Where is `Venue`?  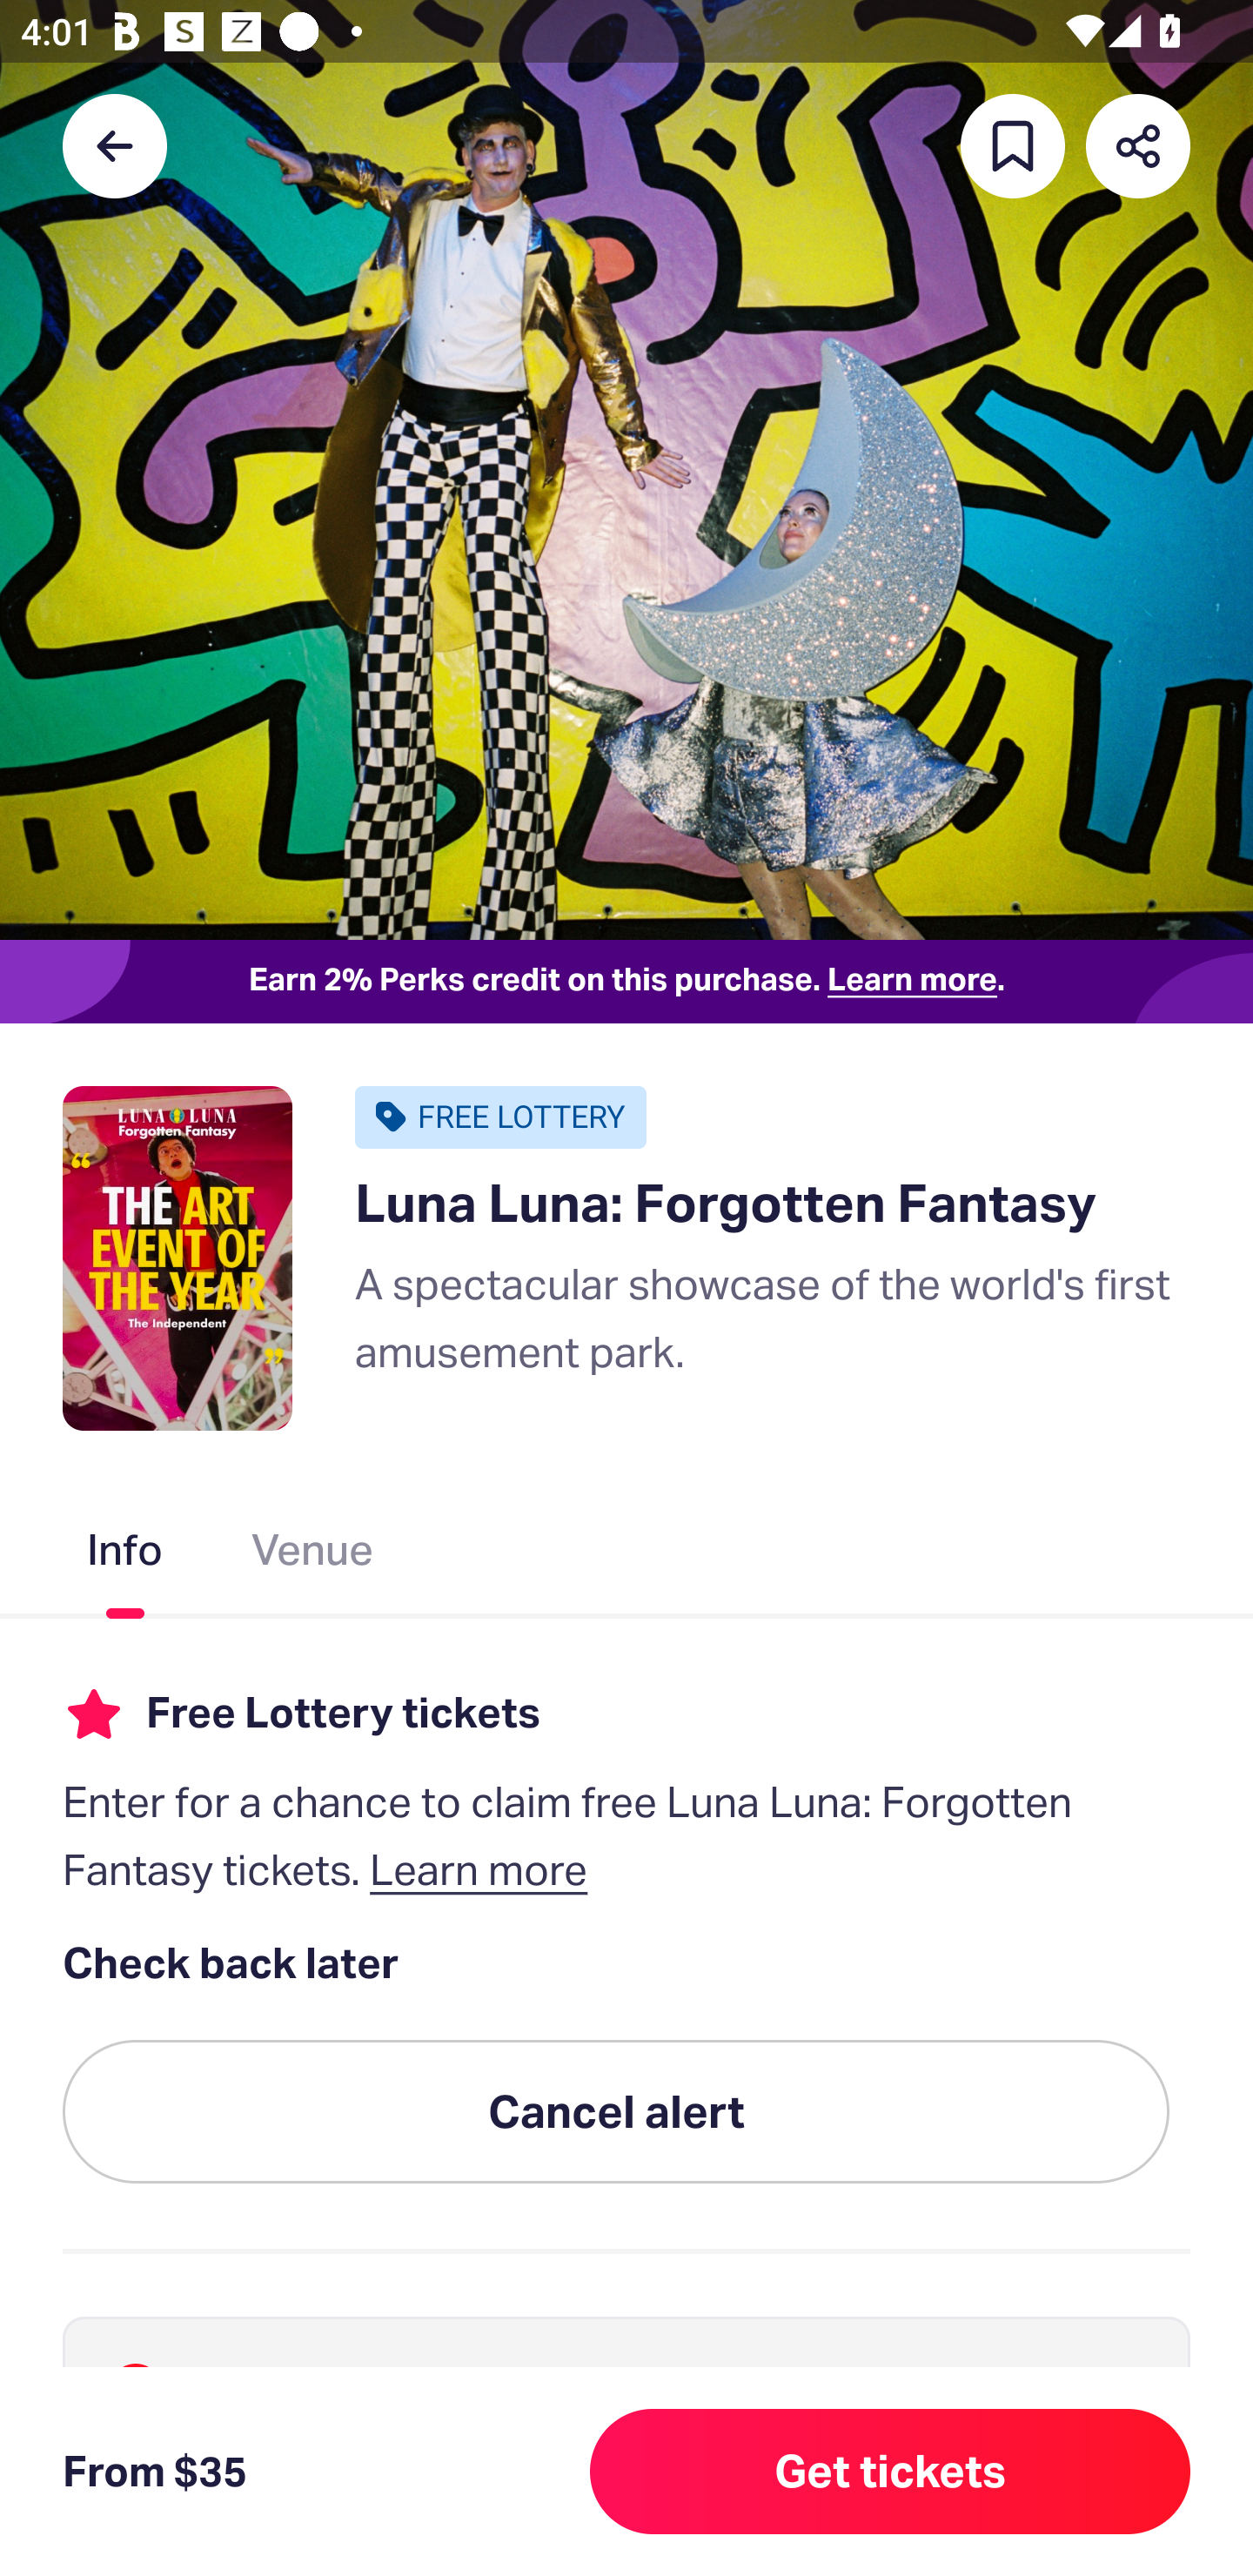
Venue is located at coordinates (313, 1555).